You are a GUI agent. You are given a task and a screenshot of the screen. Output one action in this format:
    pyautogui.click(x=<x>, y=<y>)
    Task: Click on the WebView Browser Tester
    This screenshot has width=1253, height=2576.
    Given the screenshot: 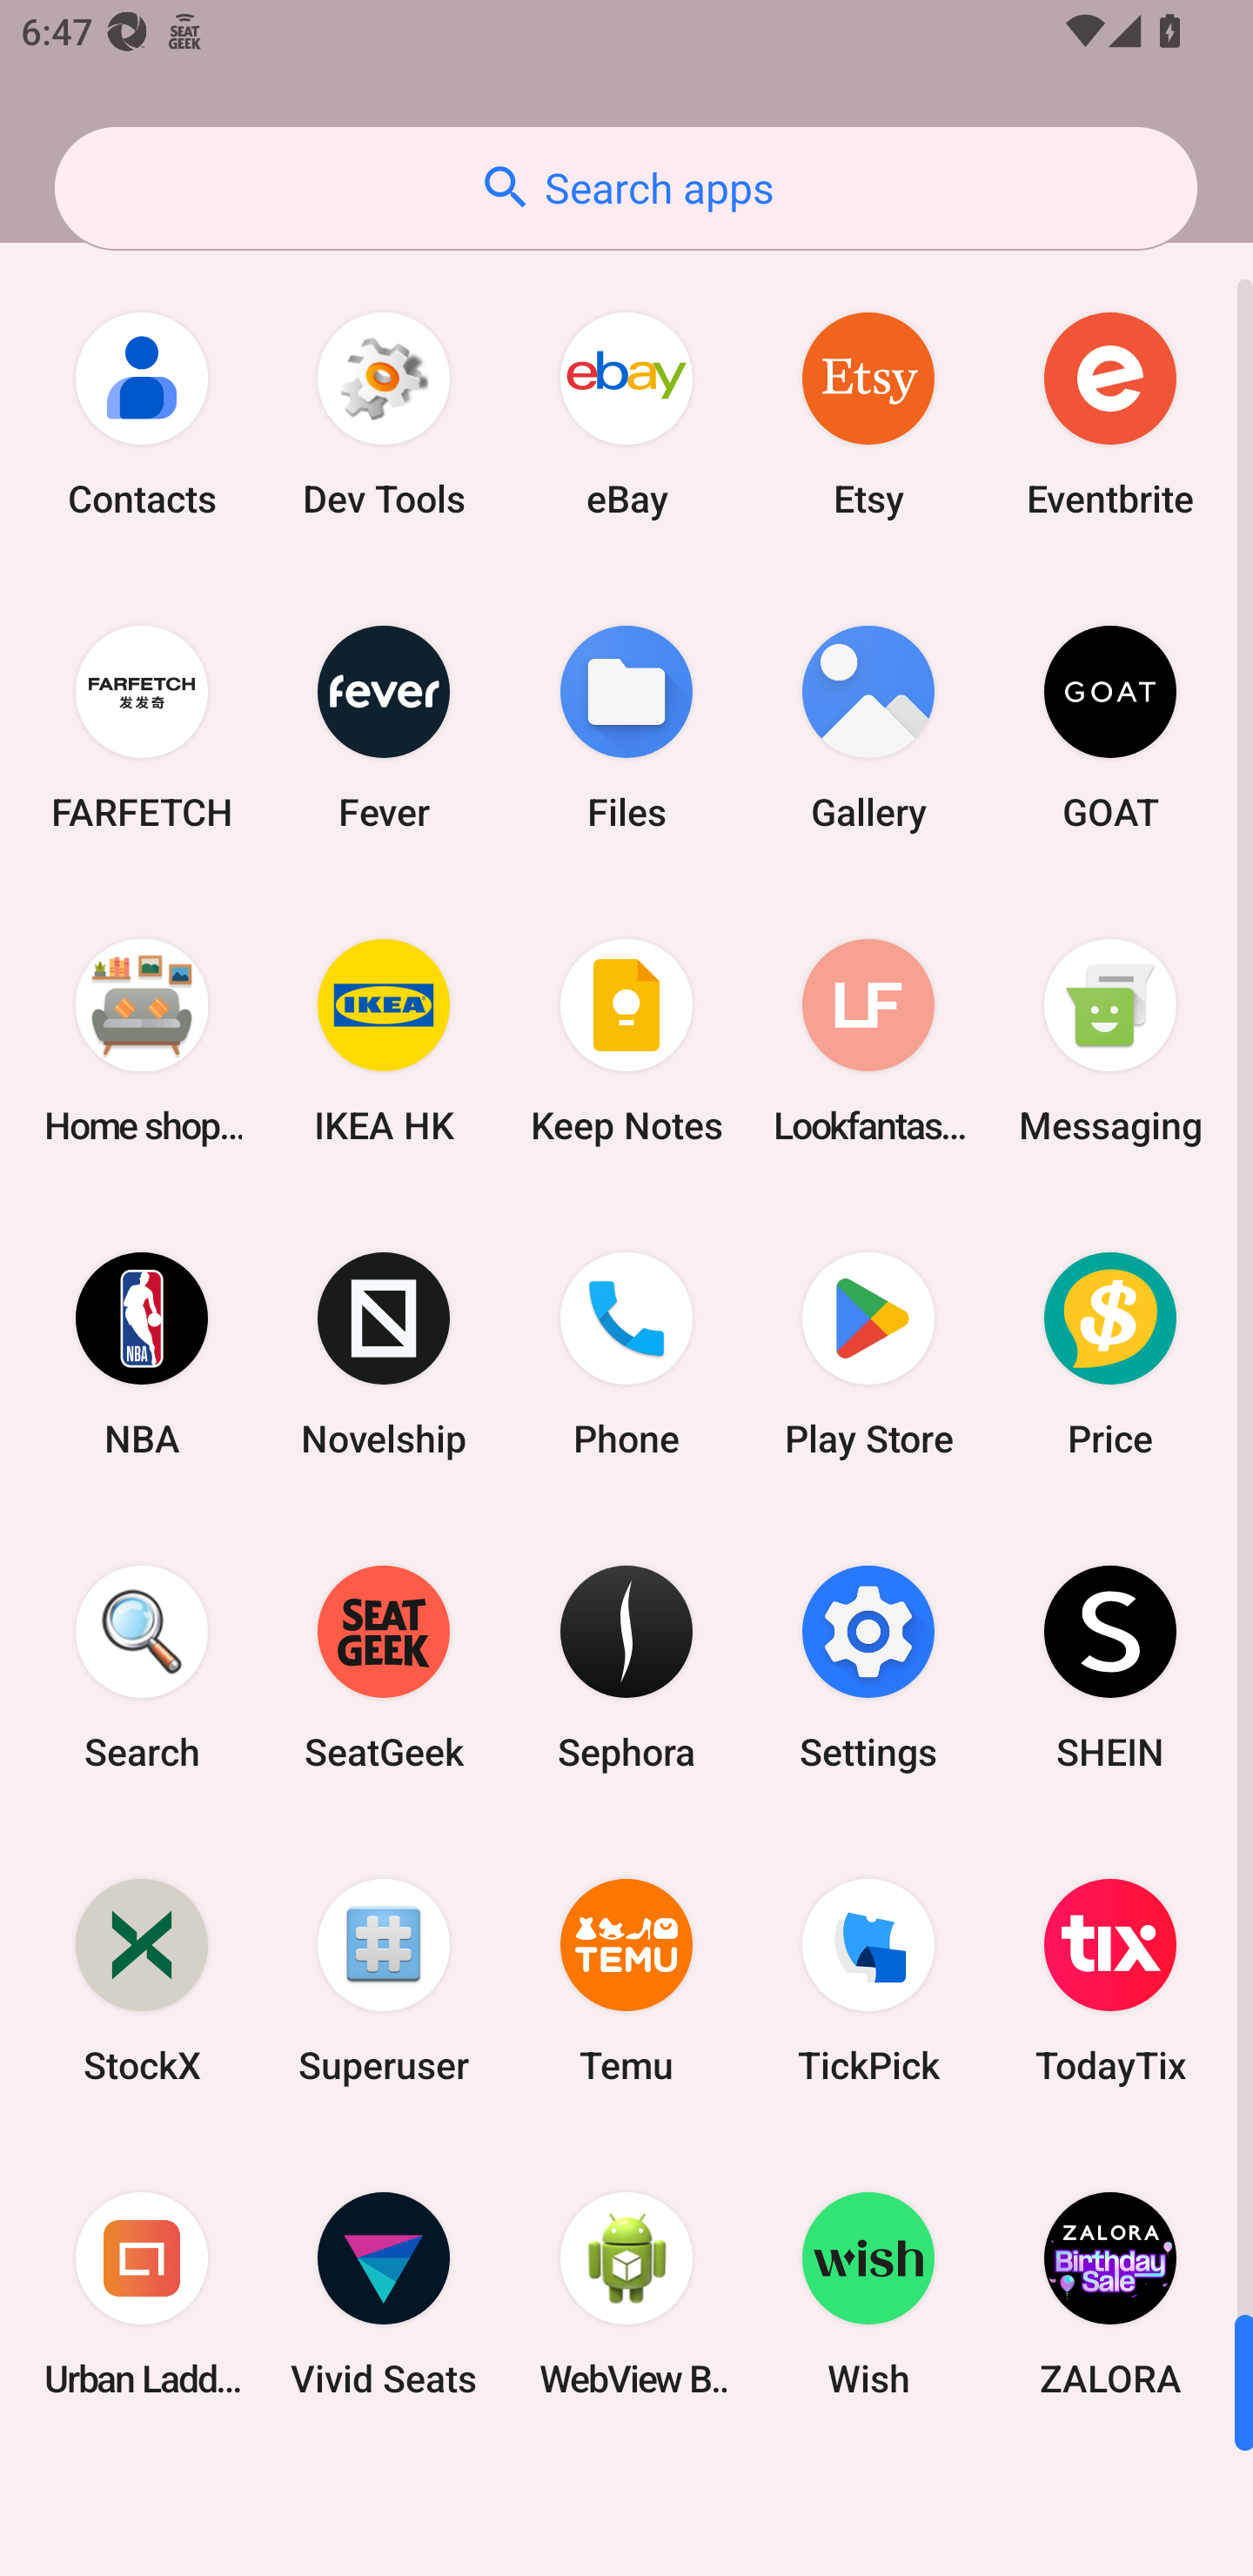 What is the action you would take?
    pyautogui.click(x=626, y=2293)
    